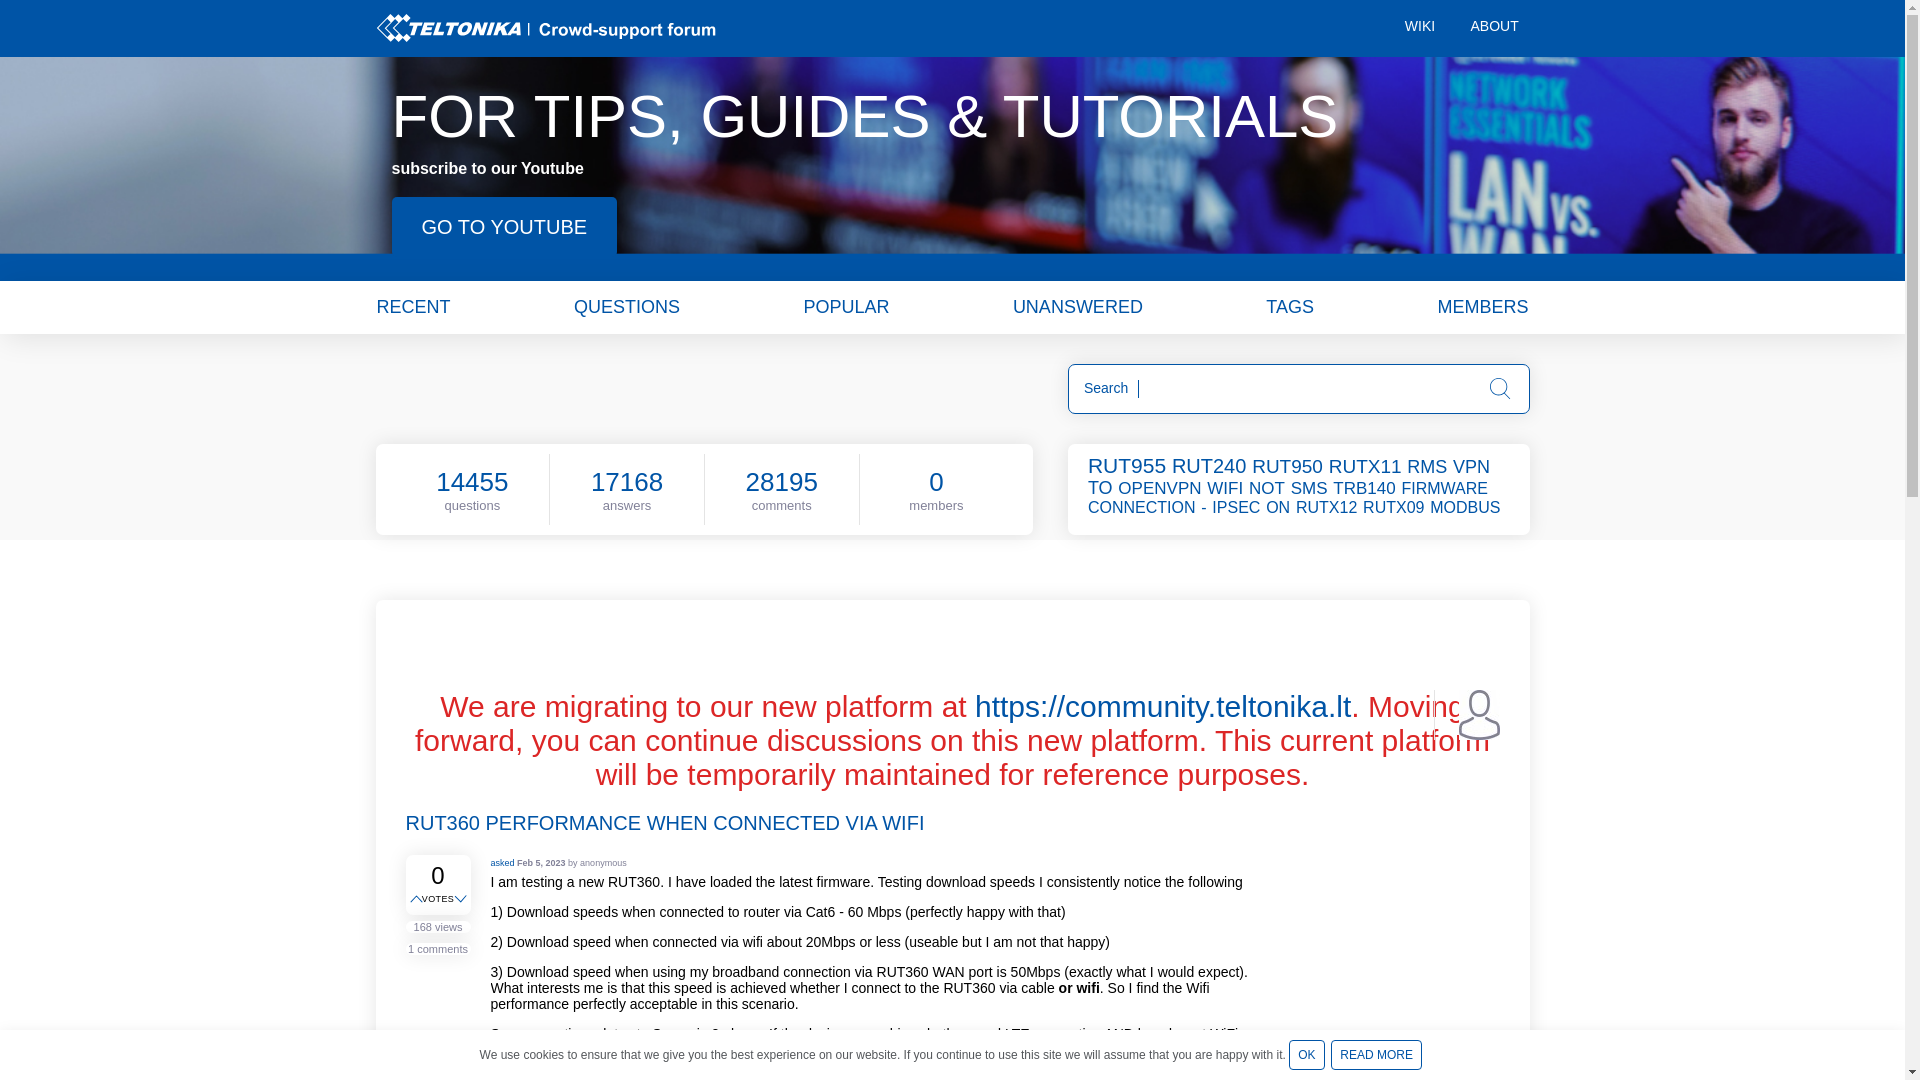 The image size is (1920, 1080). Describe the element at coordinates (1160, 488) in the screenshot. I see `OPENVPN` at that location.